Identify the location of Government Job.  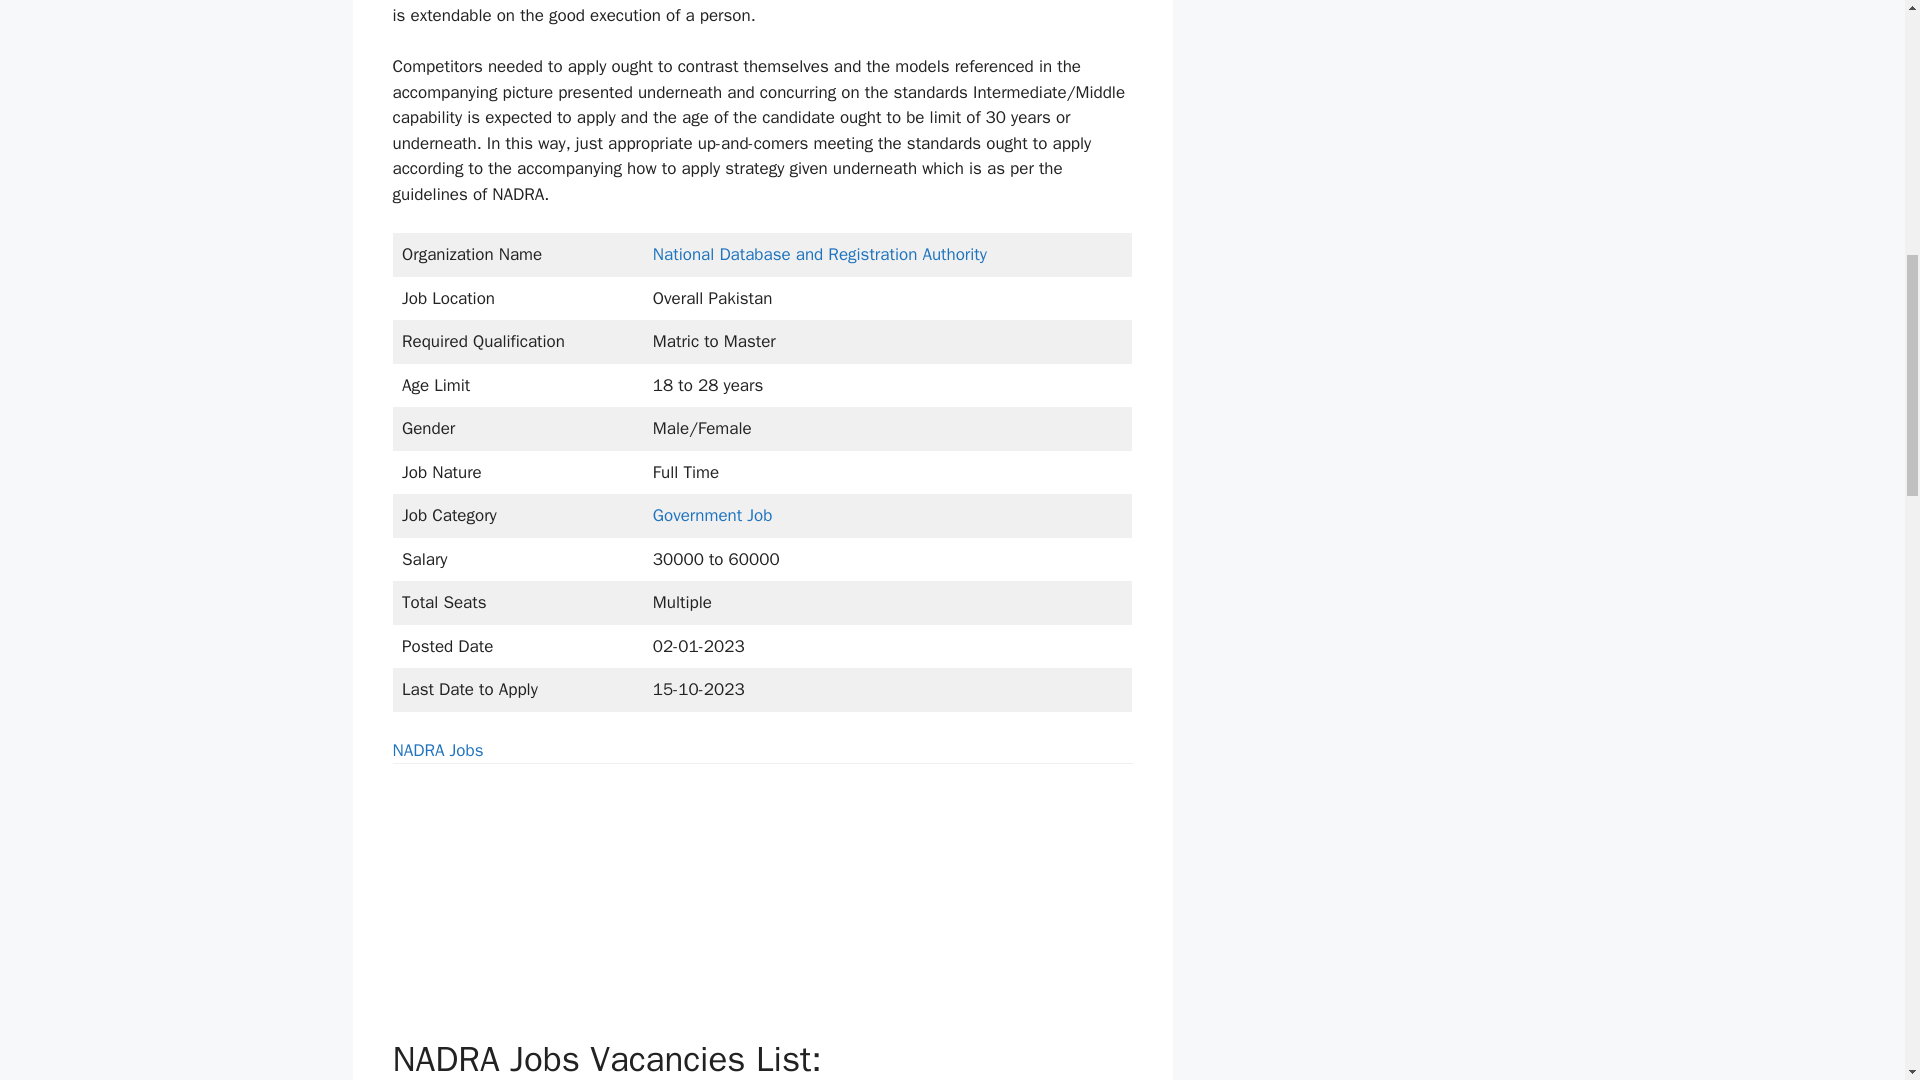
(712, 515).